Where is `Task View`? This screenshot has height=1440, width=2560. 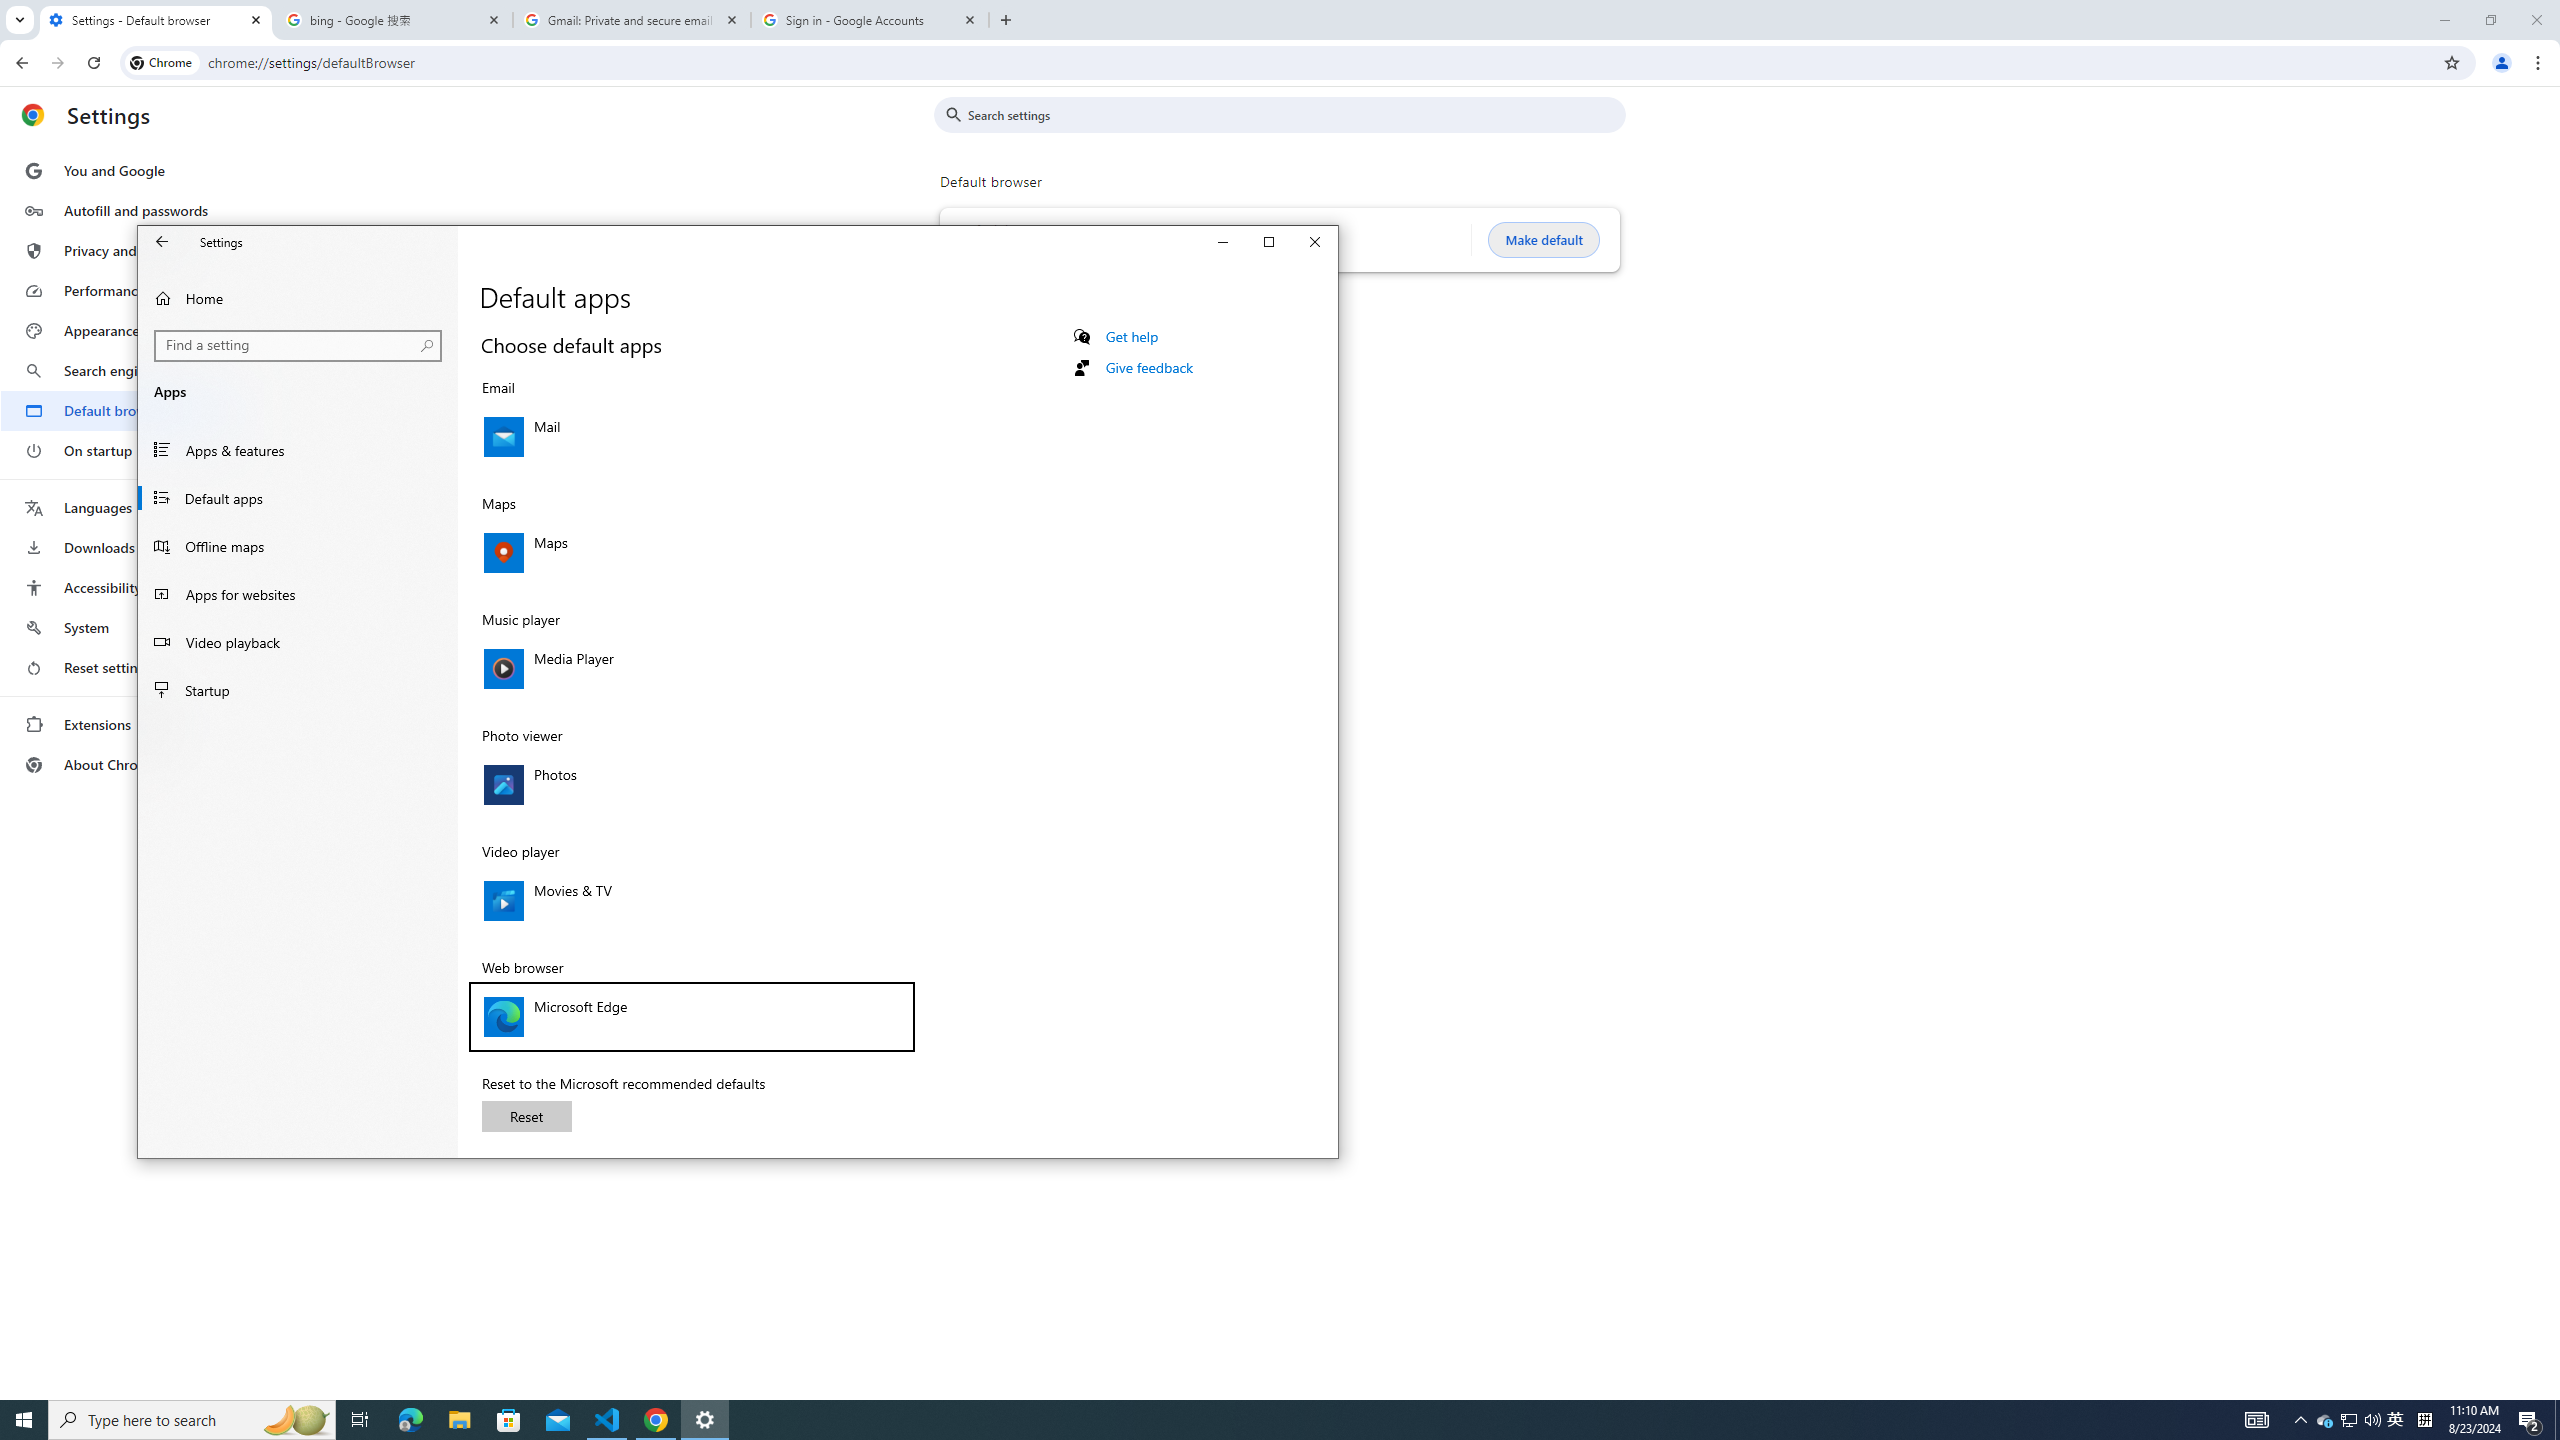
Task View is located at coordinates (360, 1420).